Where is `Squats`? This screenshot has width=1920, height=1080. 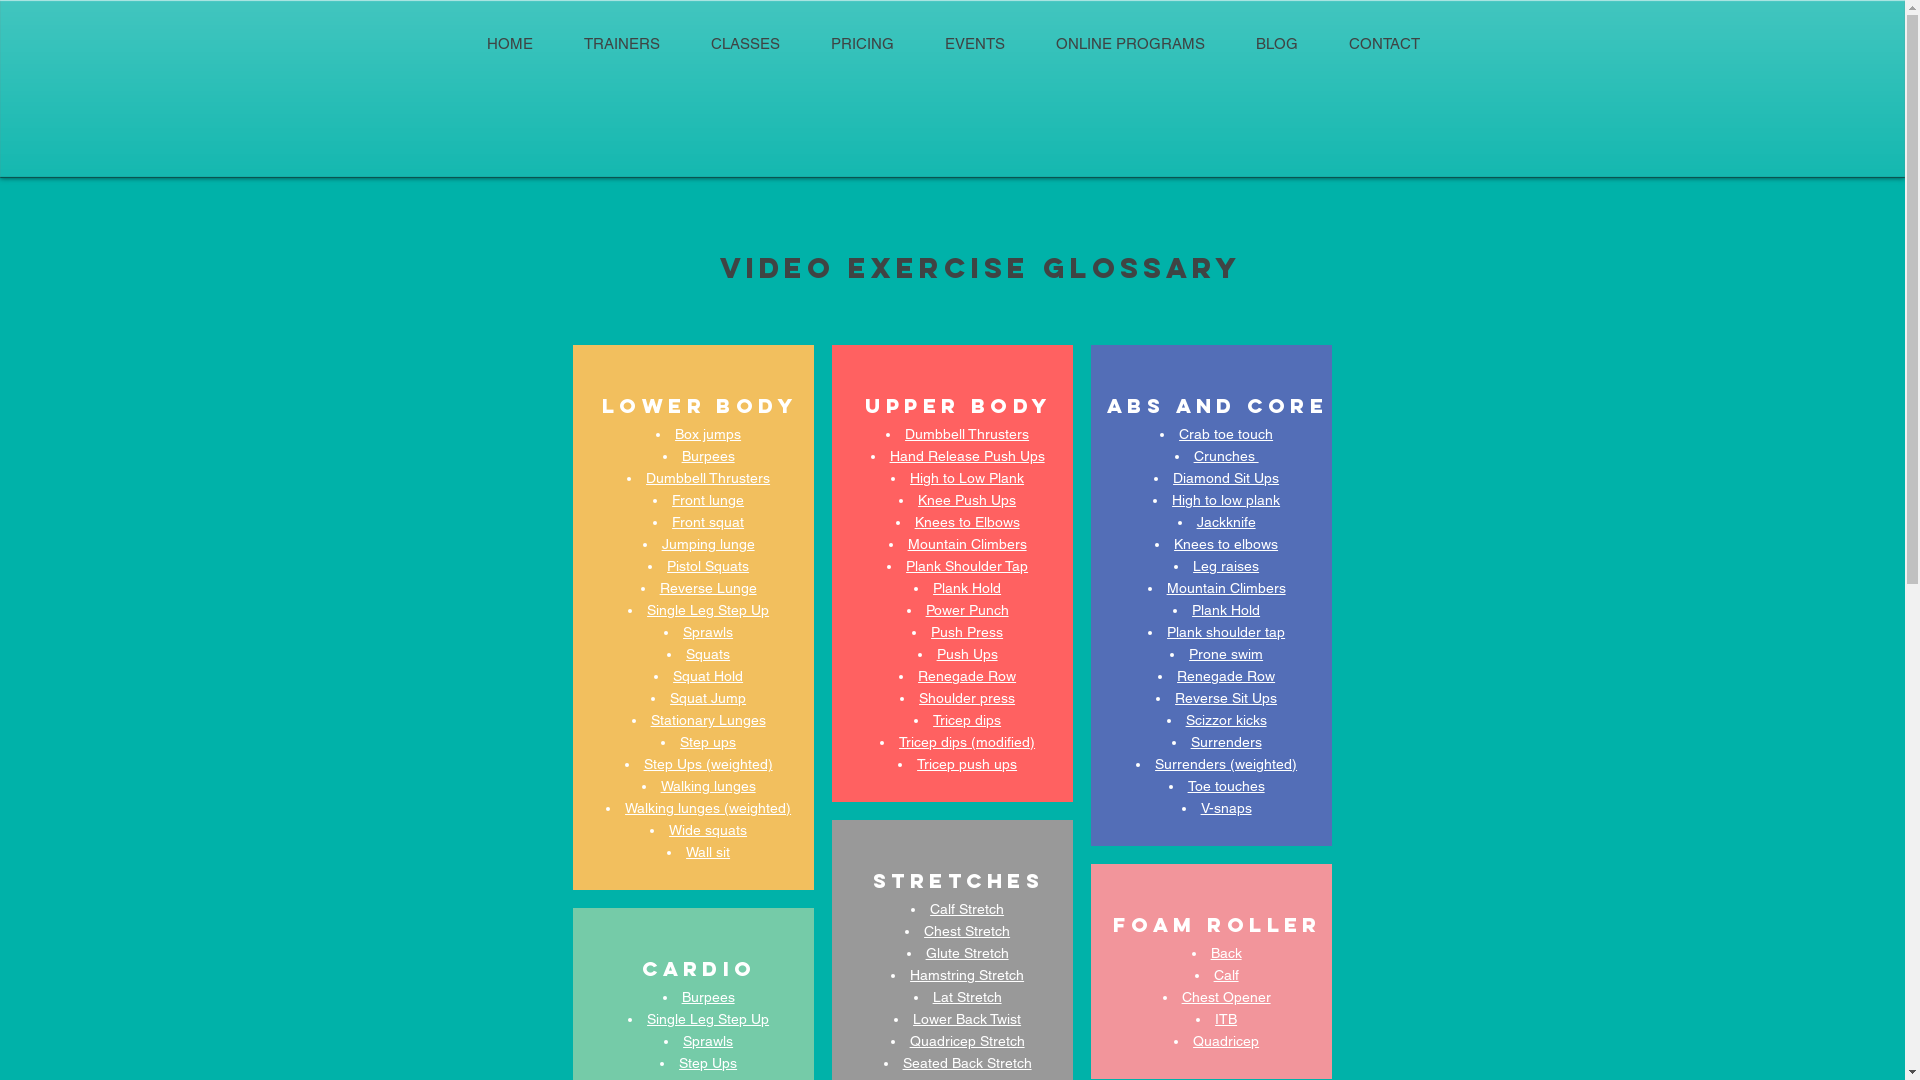
Squats is located at coordinates (708, 654).